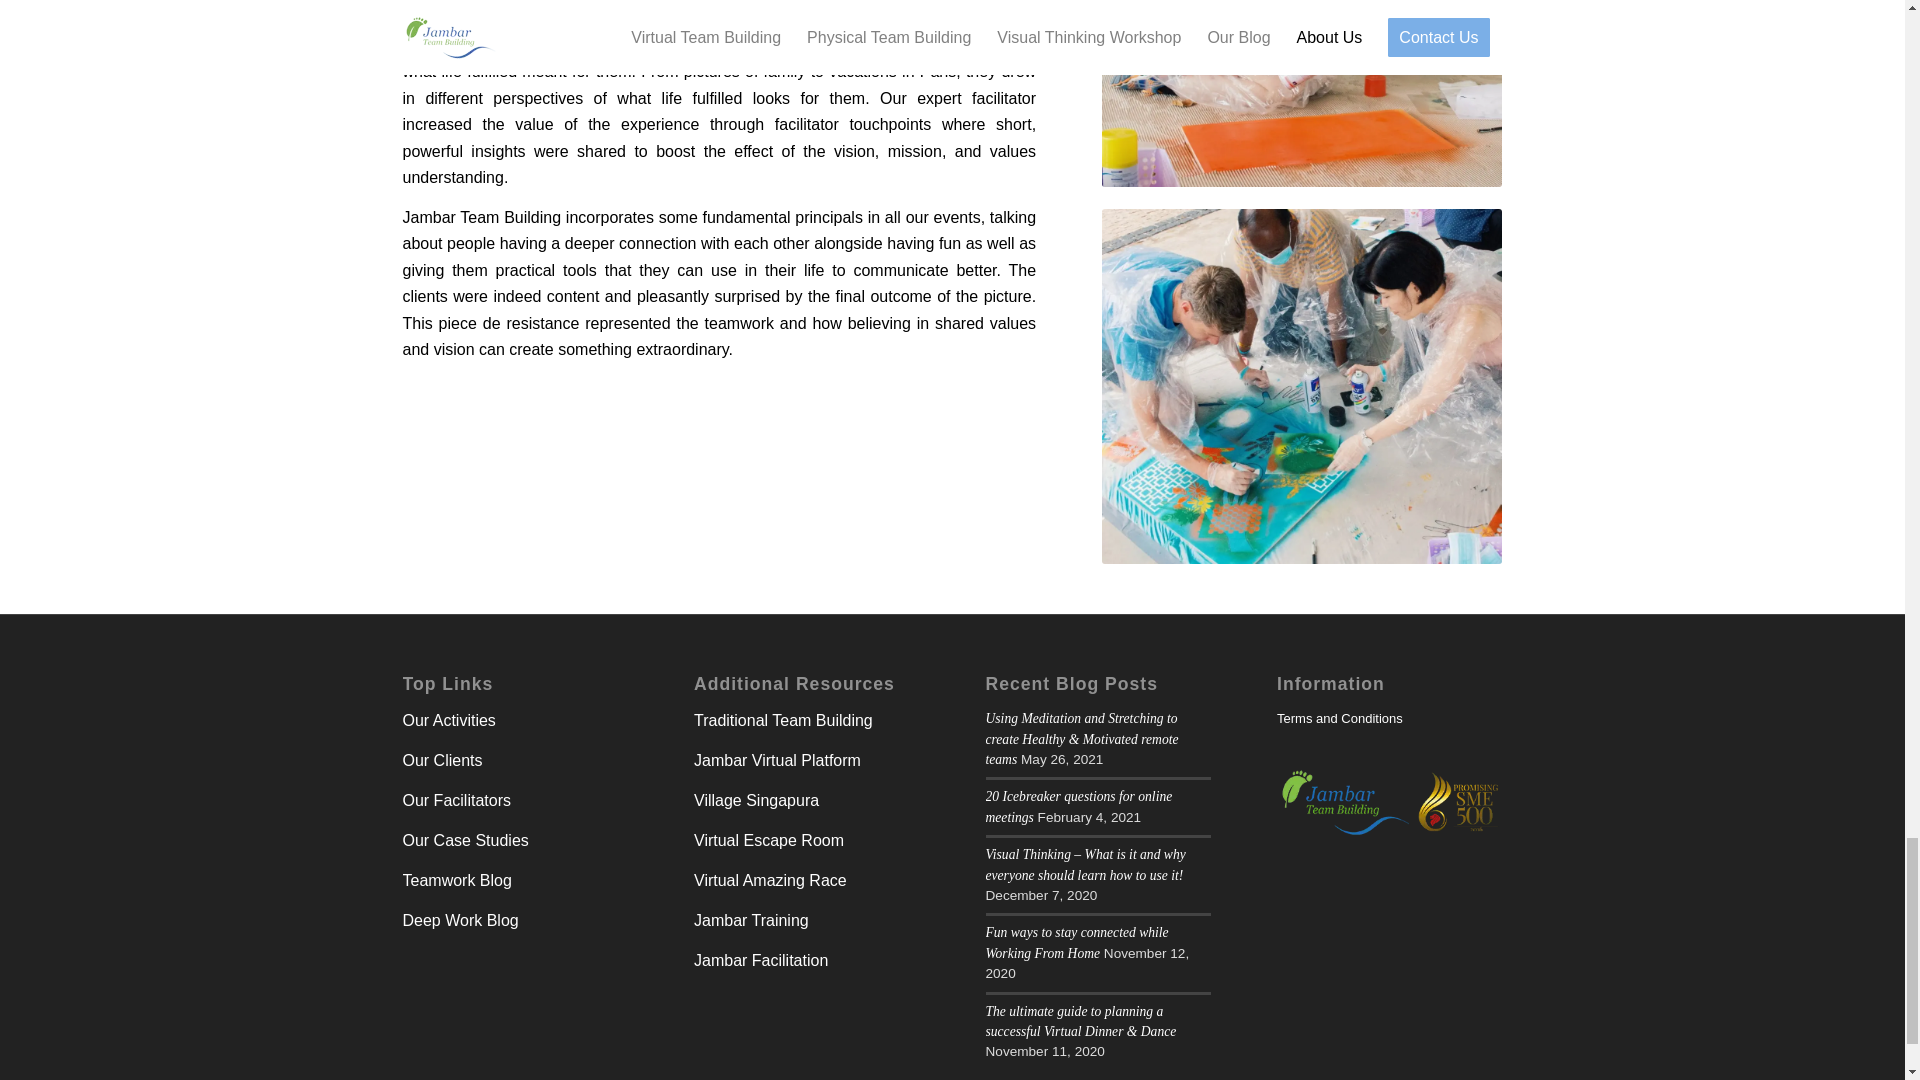  What do you see at coordinates (1302, 386) in the screenshot?
I see `Processed with VSCO with g3 preset` at bounding box center [1302, 386].